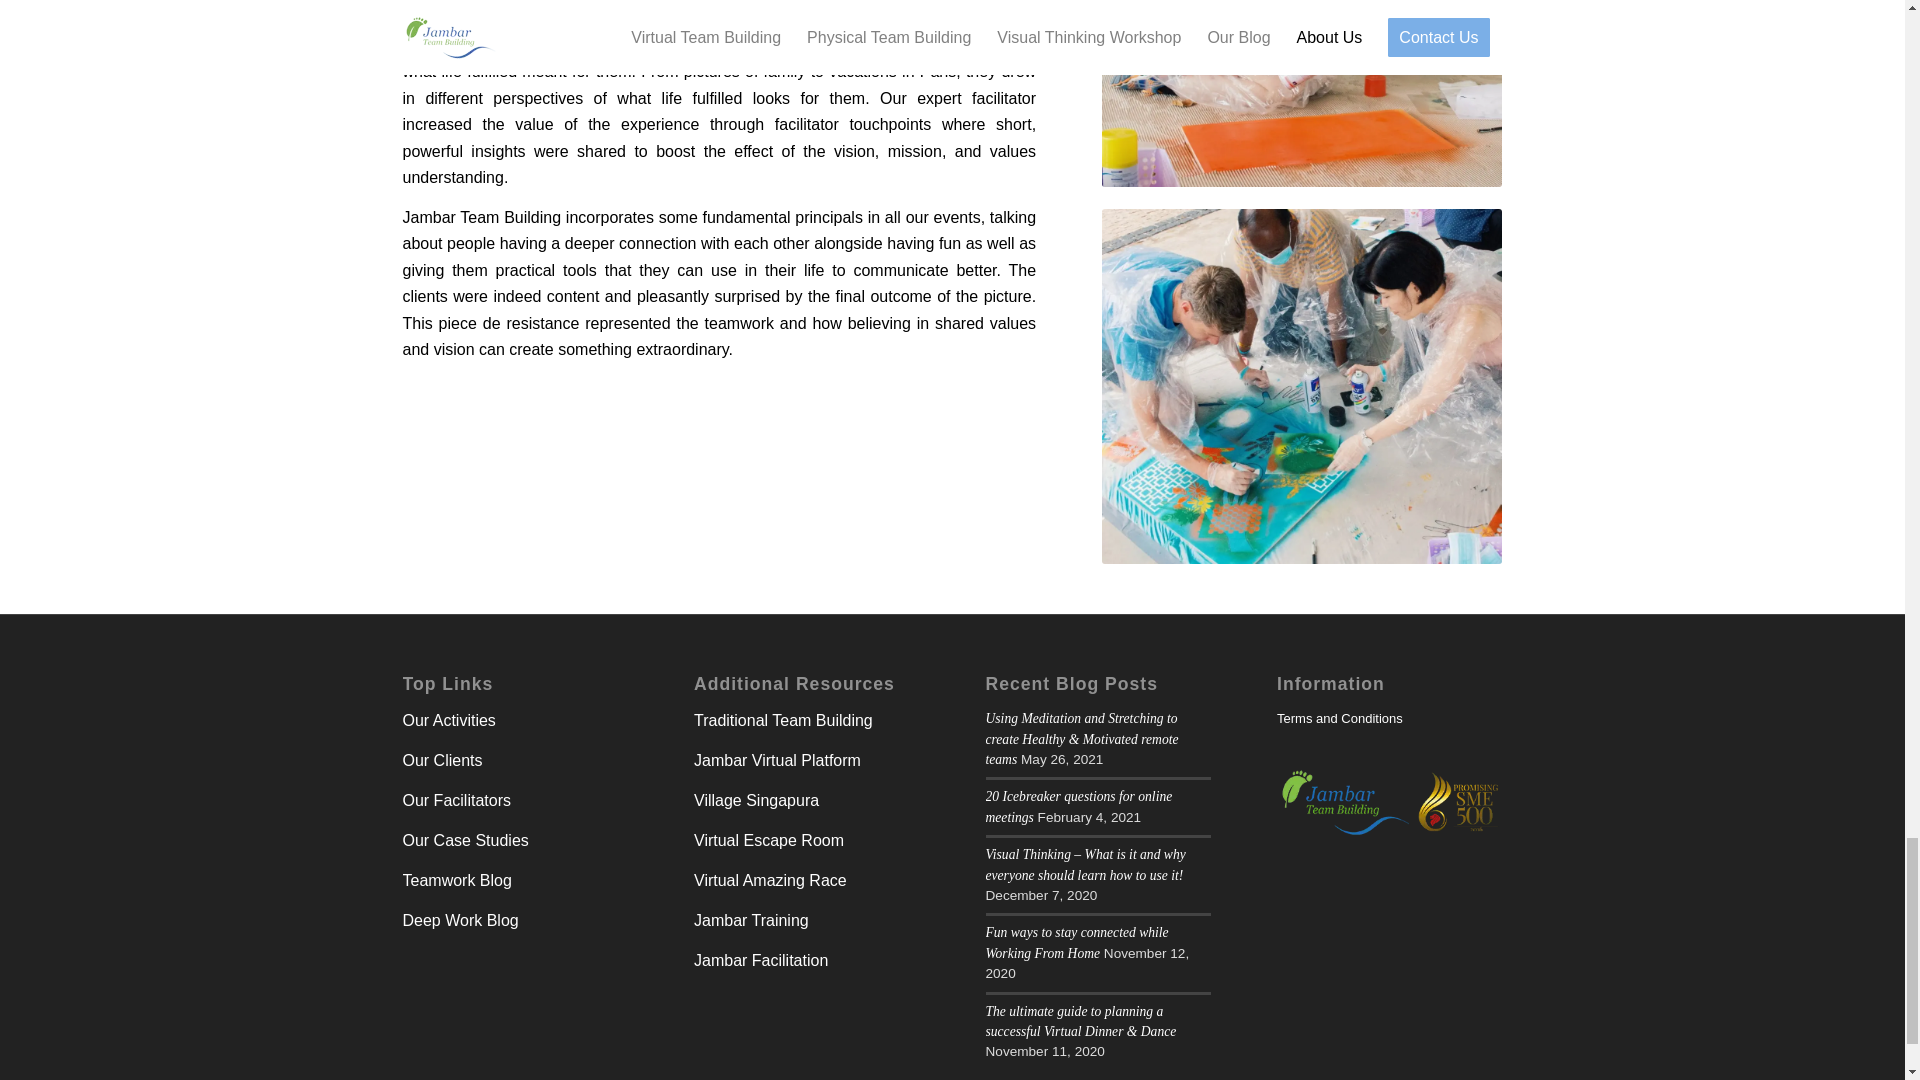  What do you see at coordinates (1302, 386) in the screenshot?
I see `Processed with VSCO with g3 preset` at bounding box center [1302, 386].